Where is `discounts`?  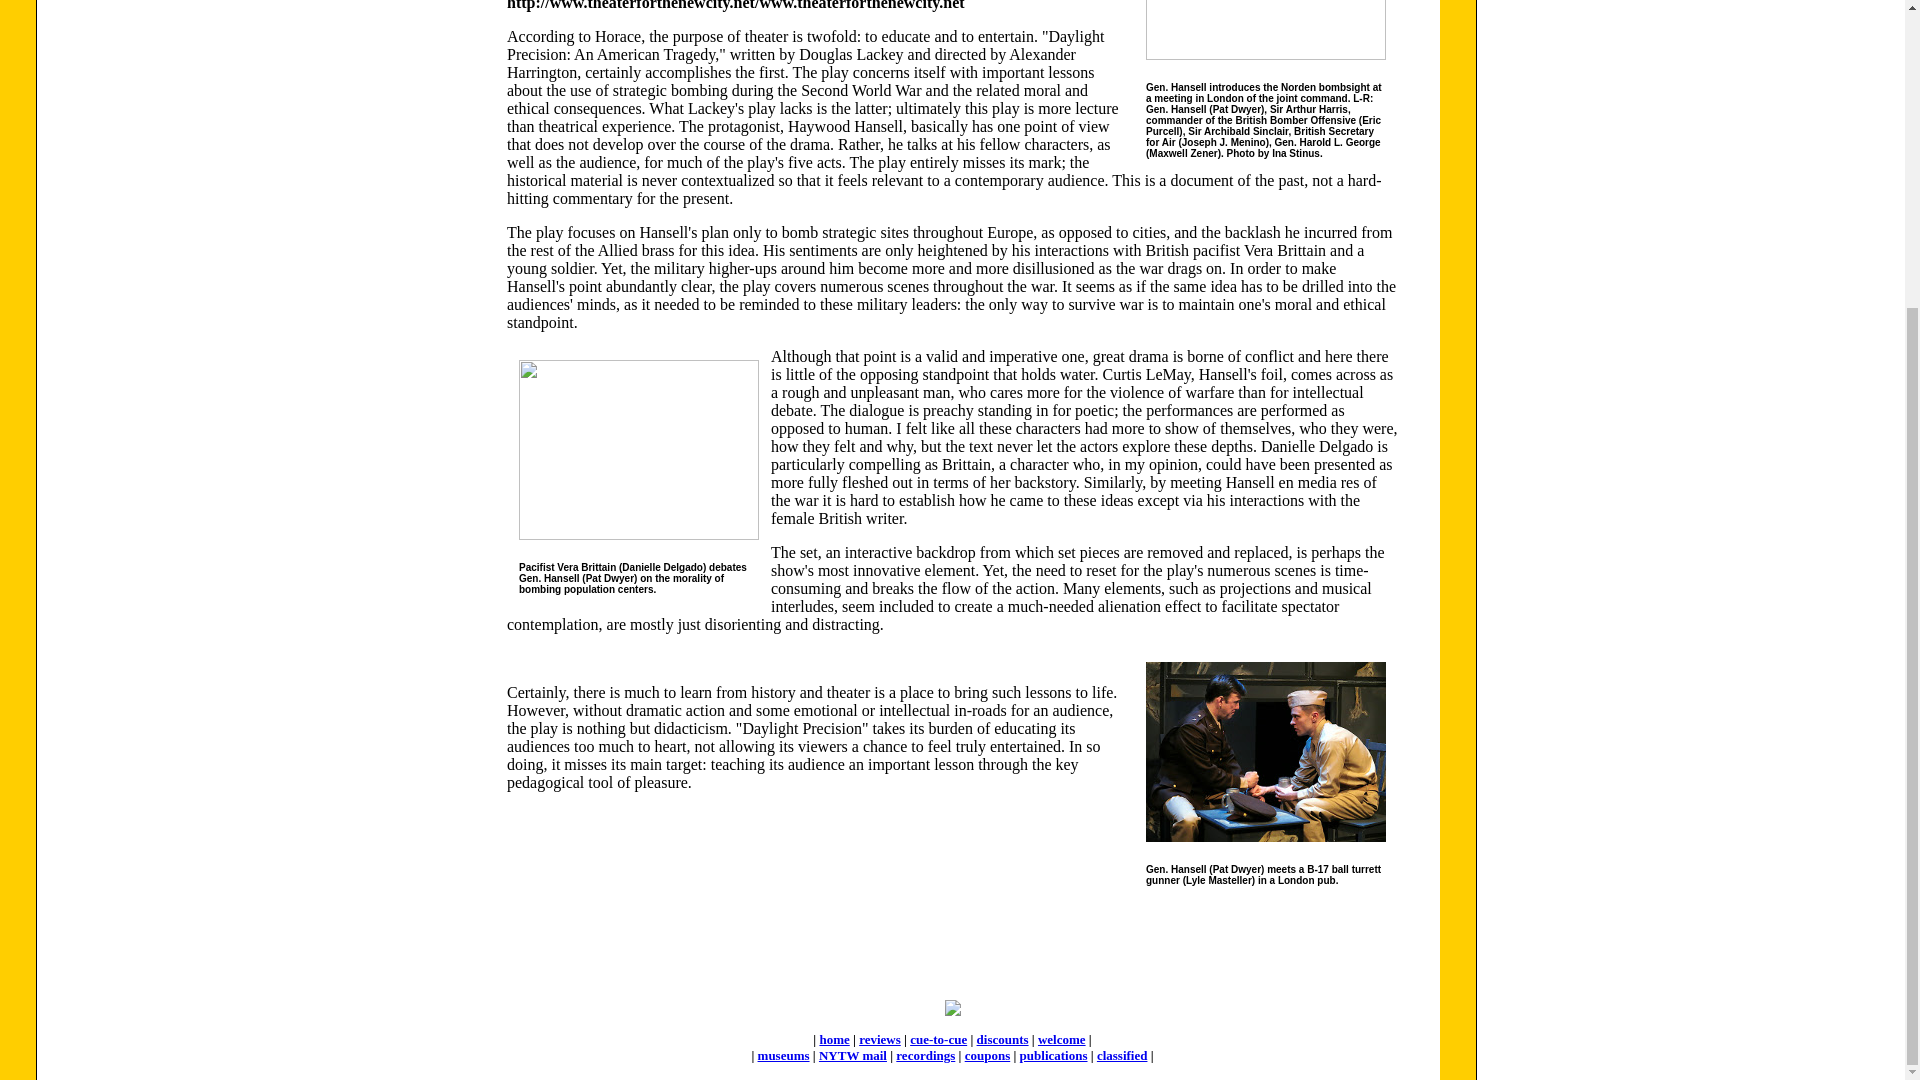 discounts is located at coordinates (1003, 1039).